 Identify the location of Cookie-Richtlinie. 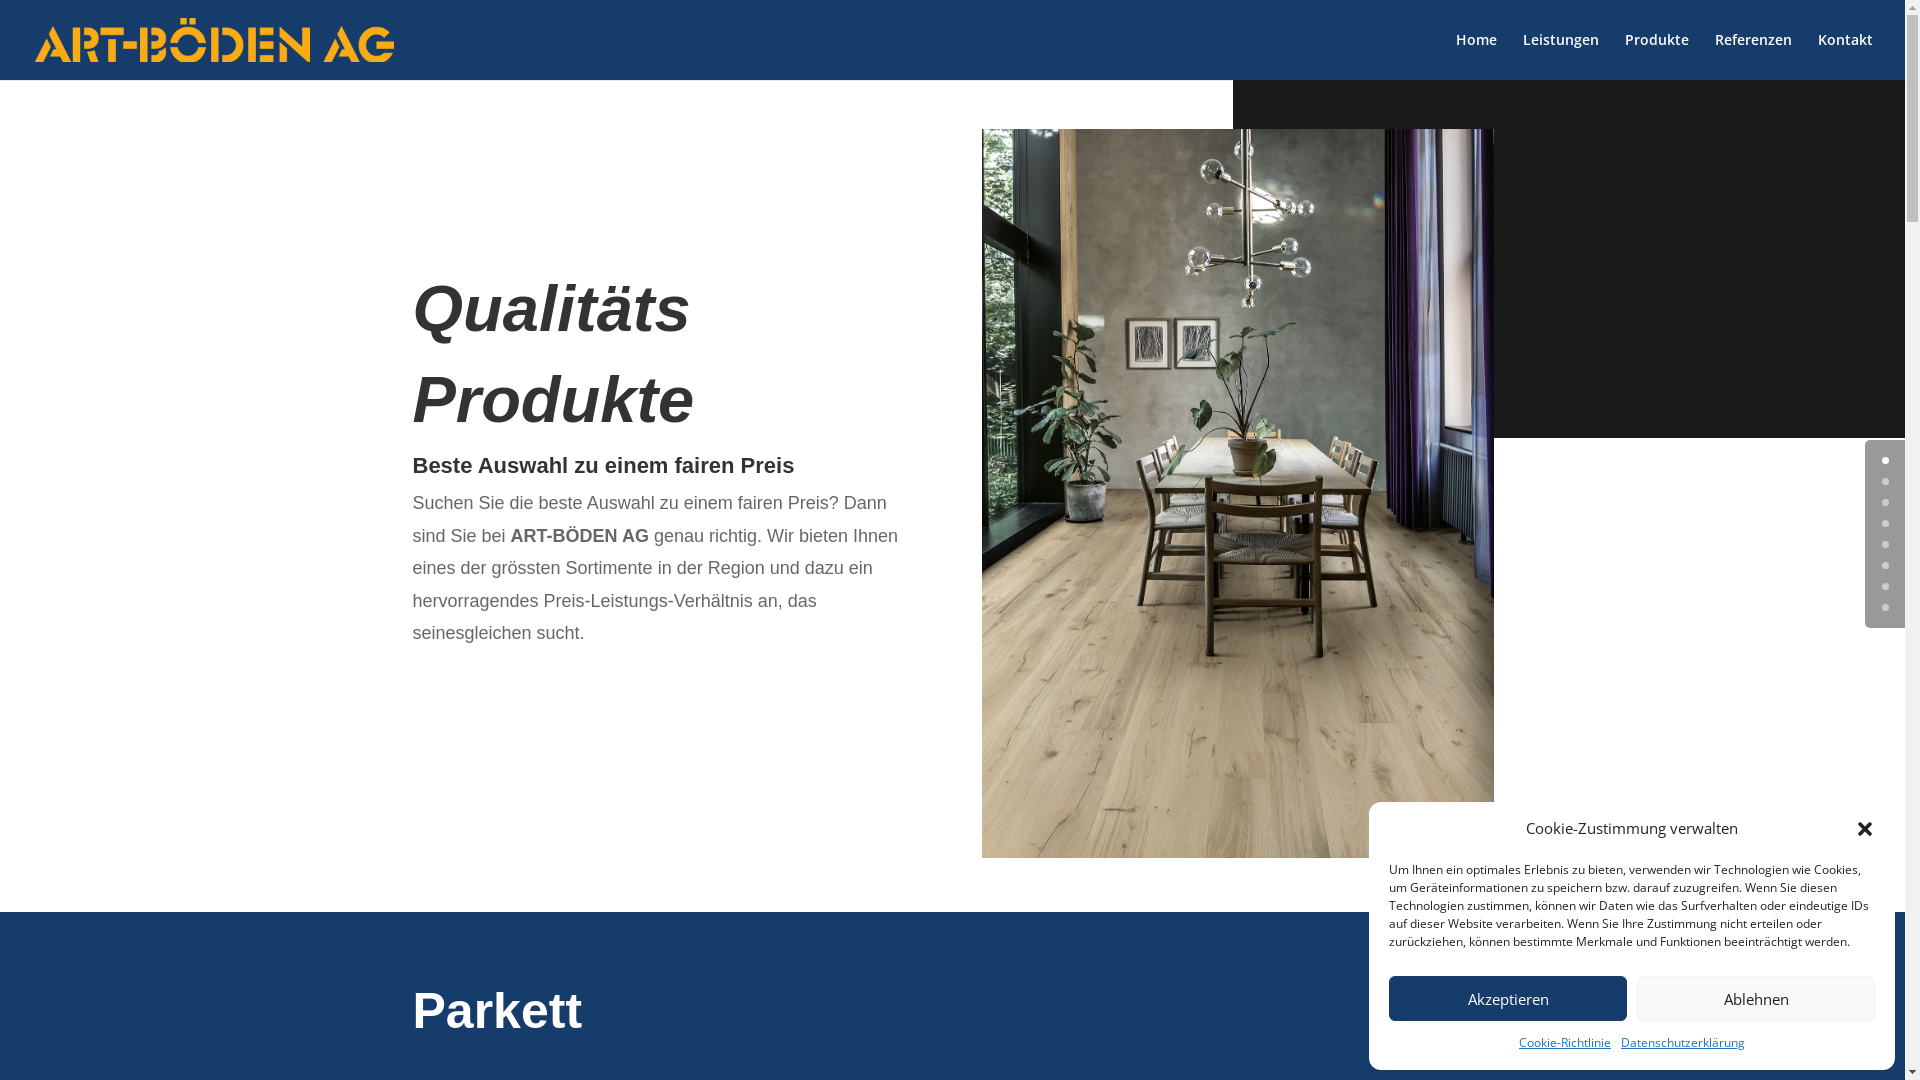
(1565, 1043).